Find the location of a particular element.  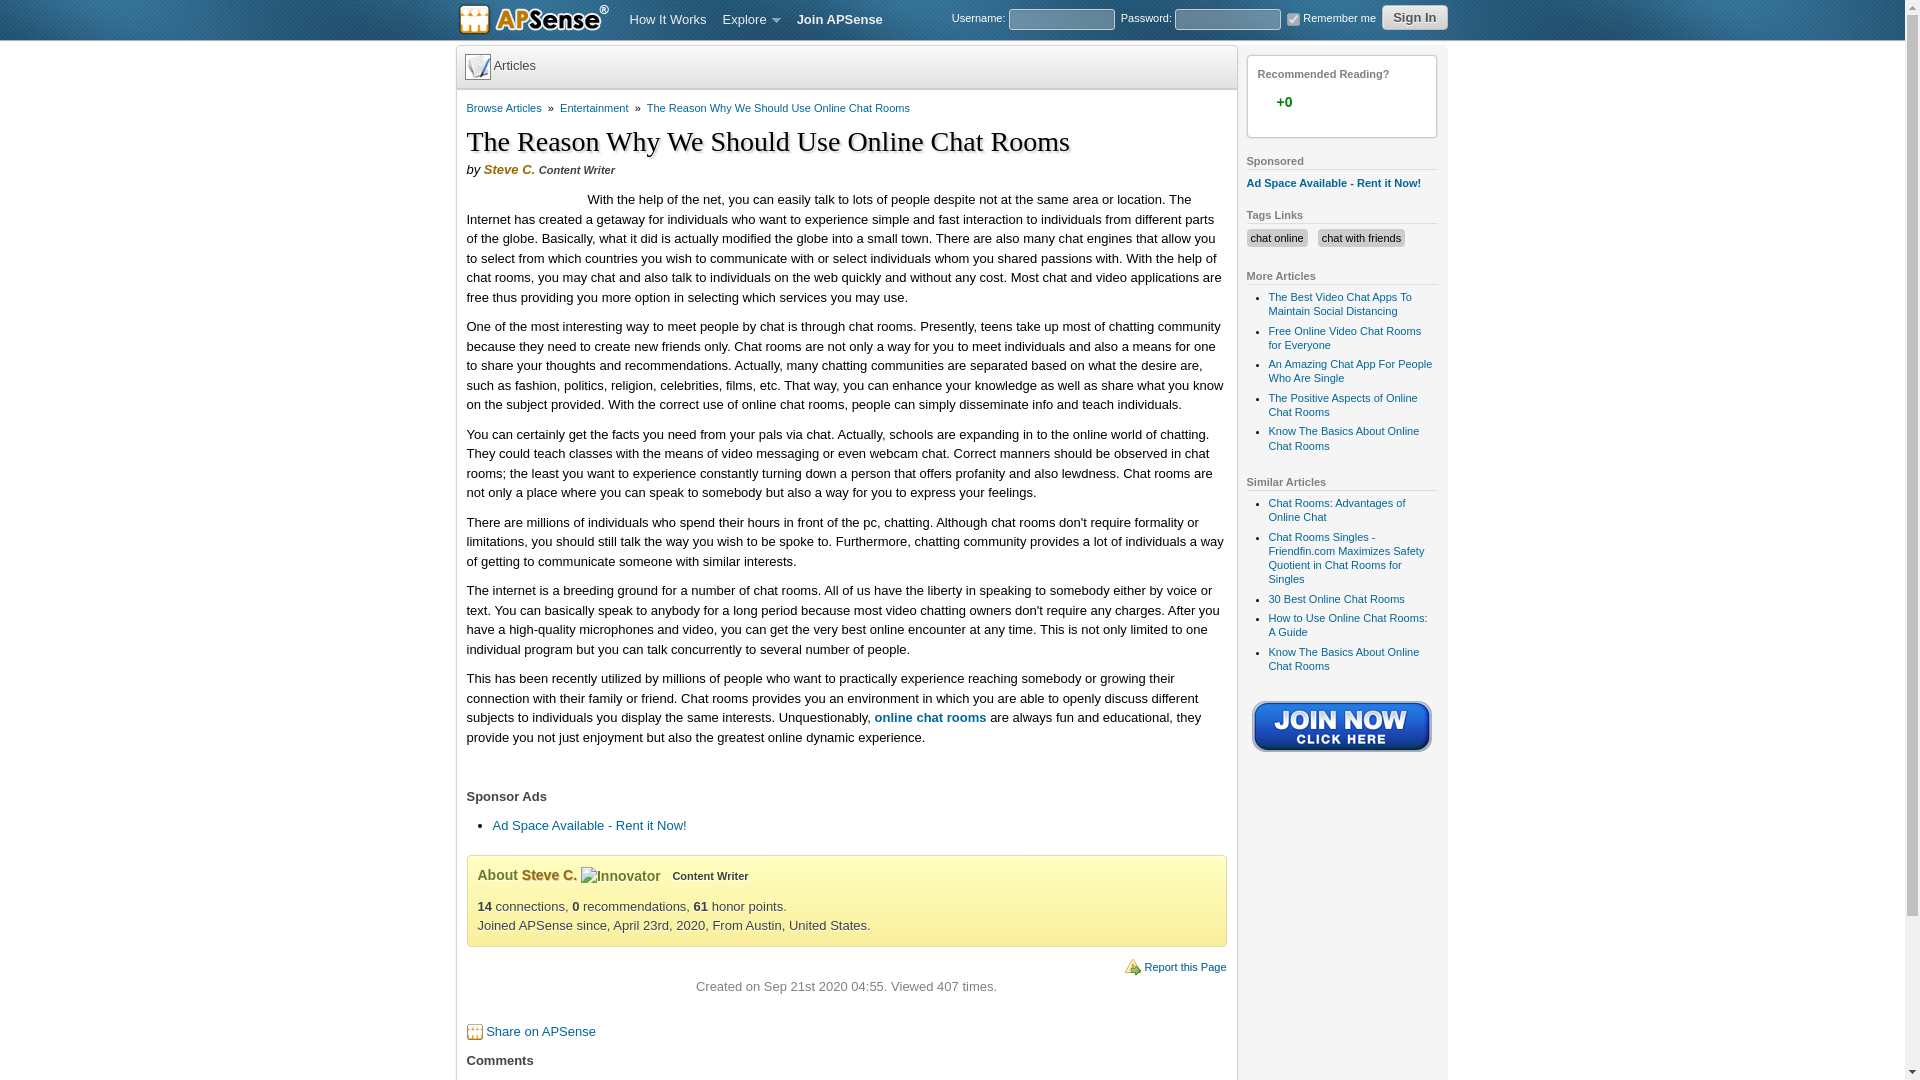

Ad Space Available - Rent it Now! is located at coordinates (588, 824).